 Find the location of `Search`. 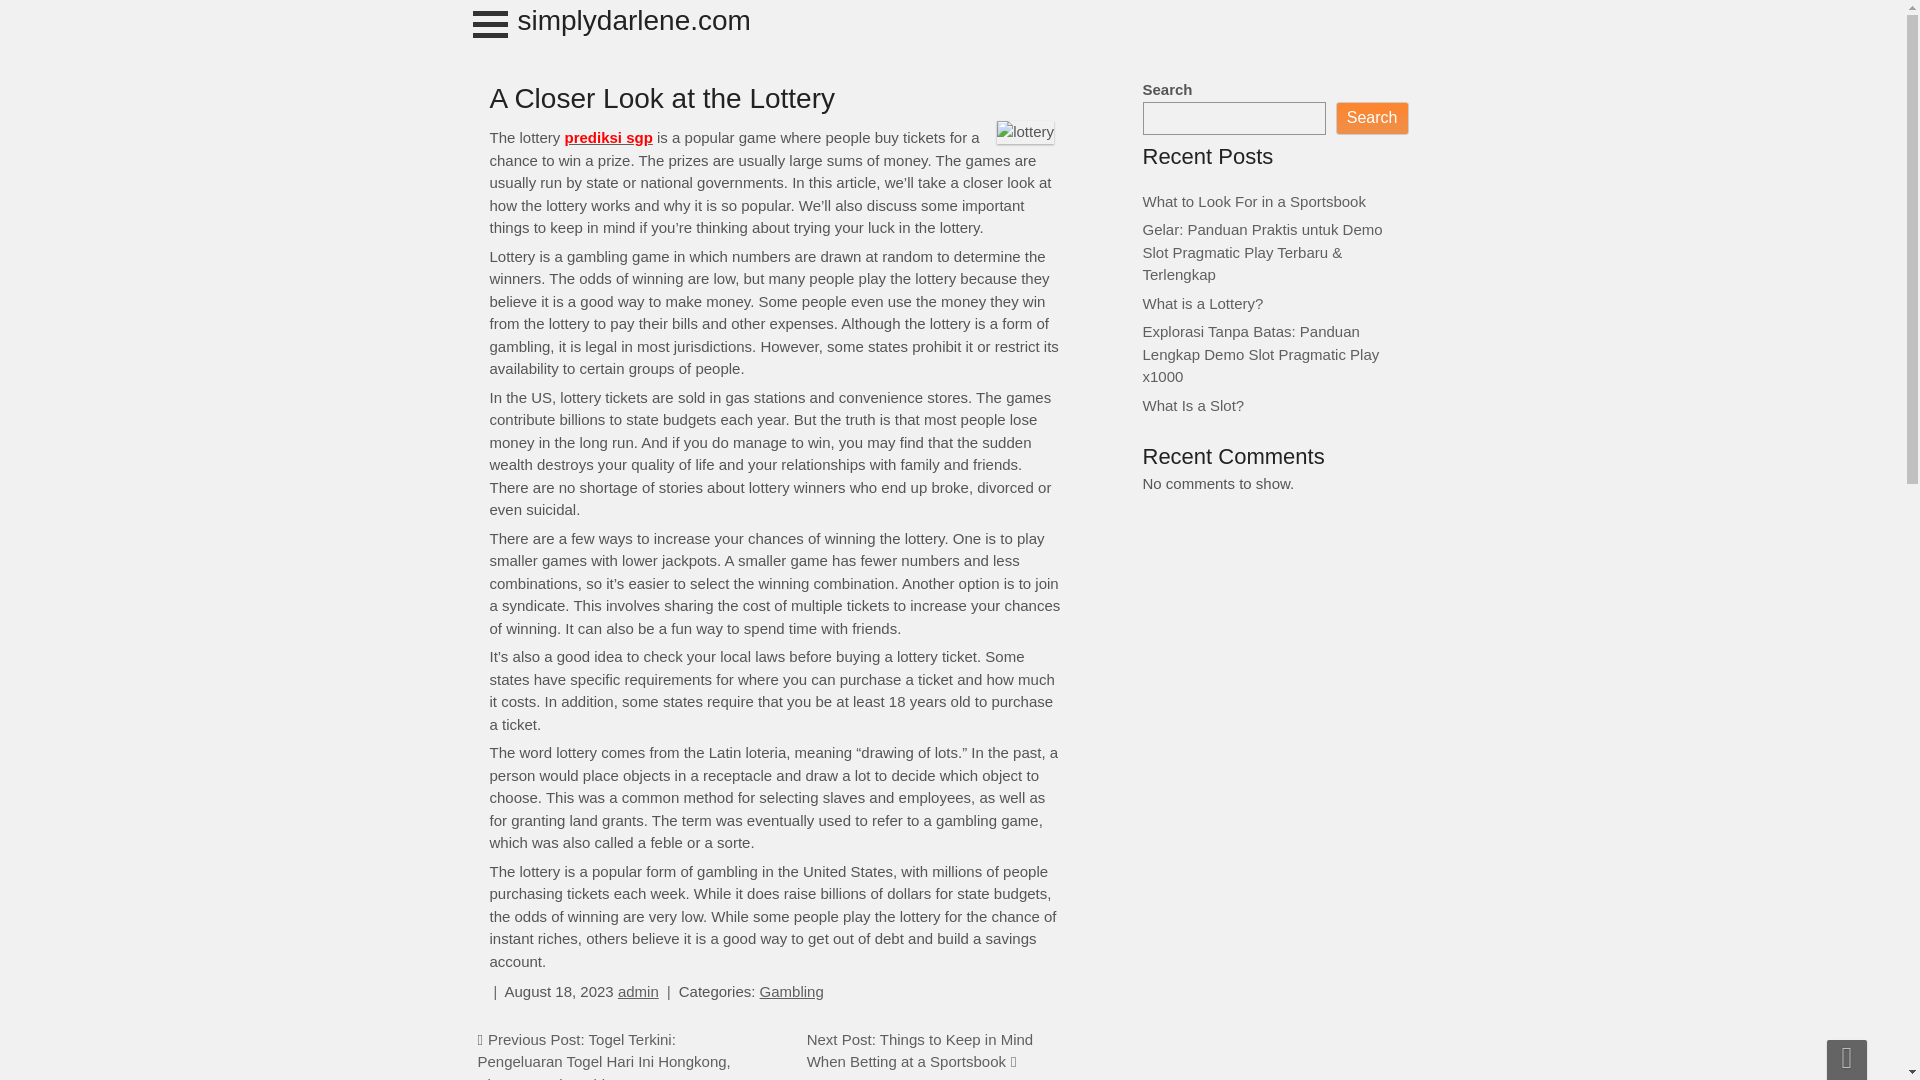

Search is located at coordinates (1372, 118).